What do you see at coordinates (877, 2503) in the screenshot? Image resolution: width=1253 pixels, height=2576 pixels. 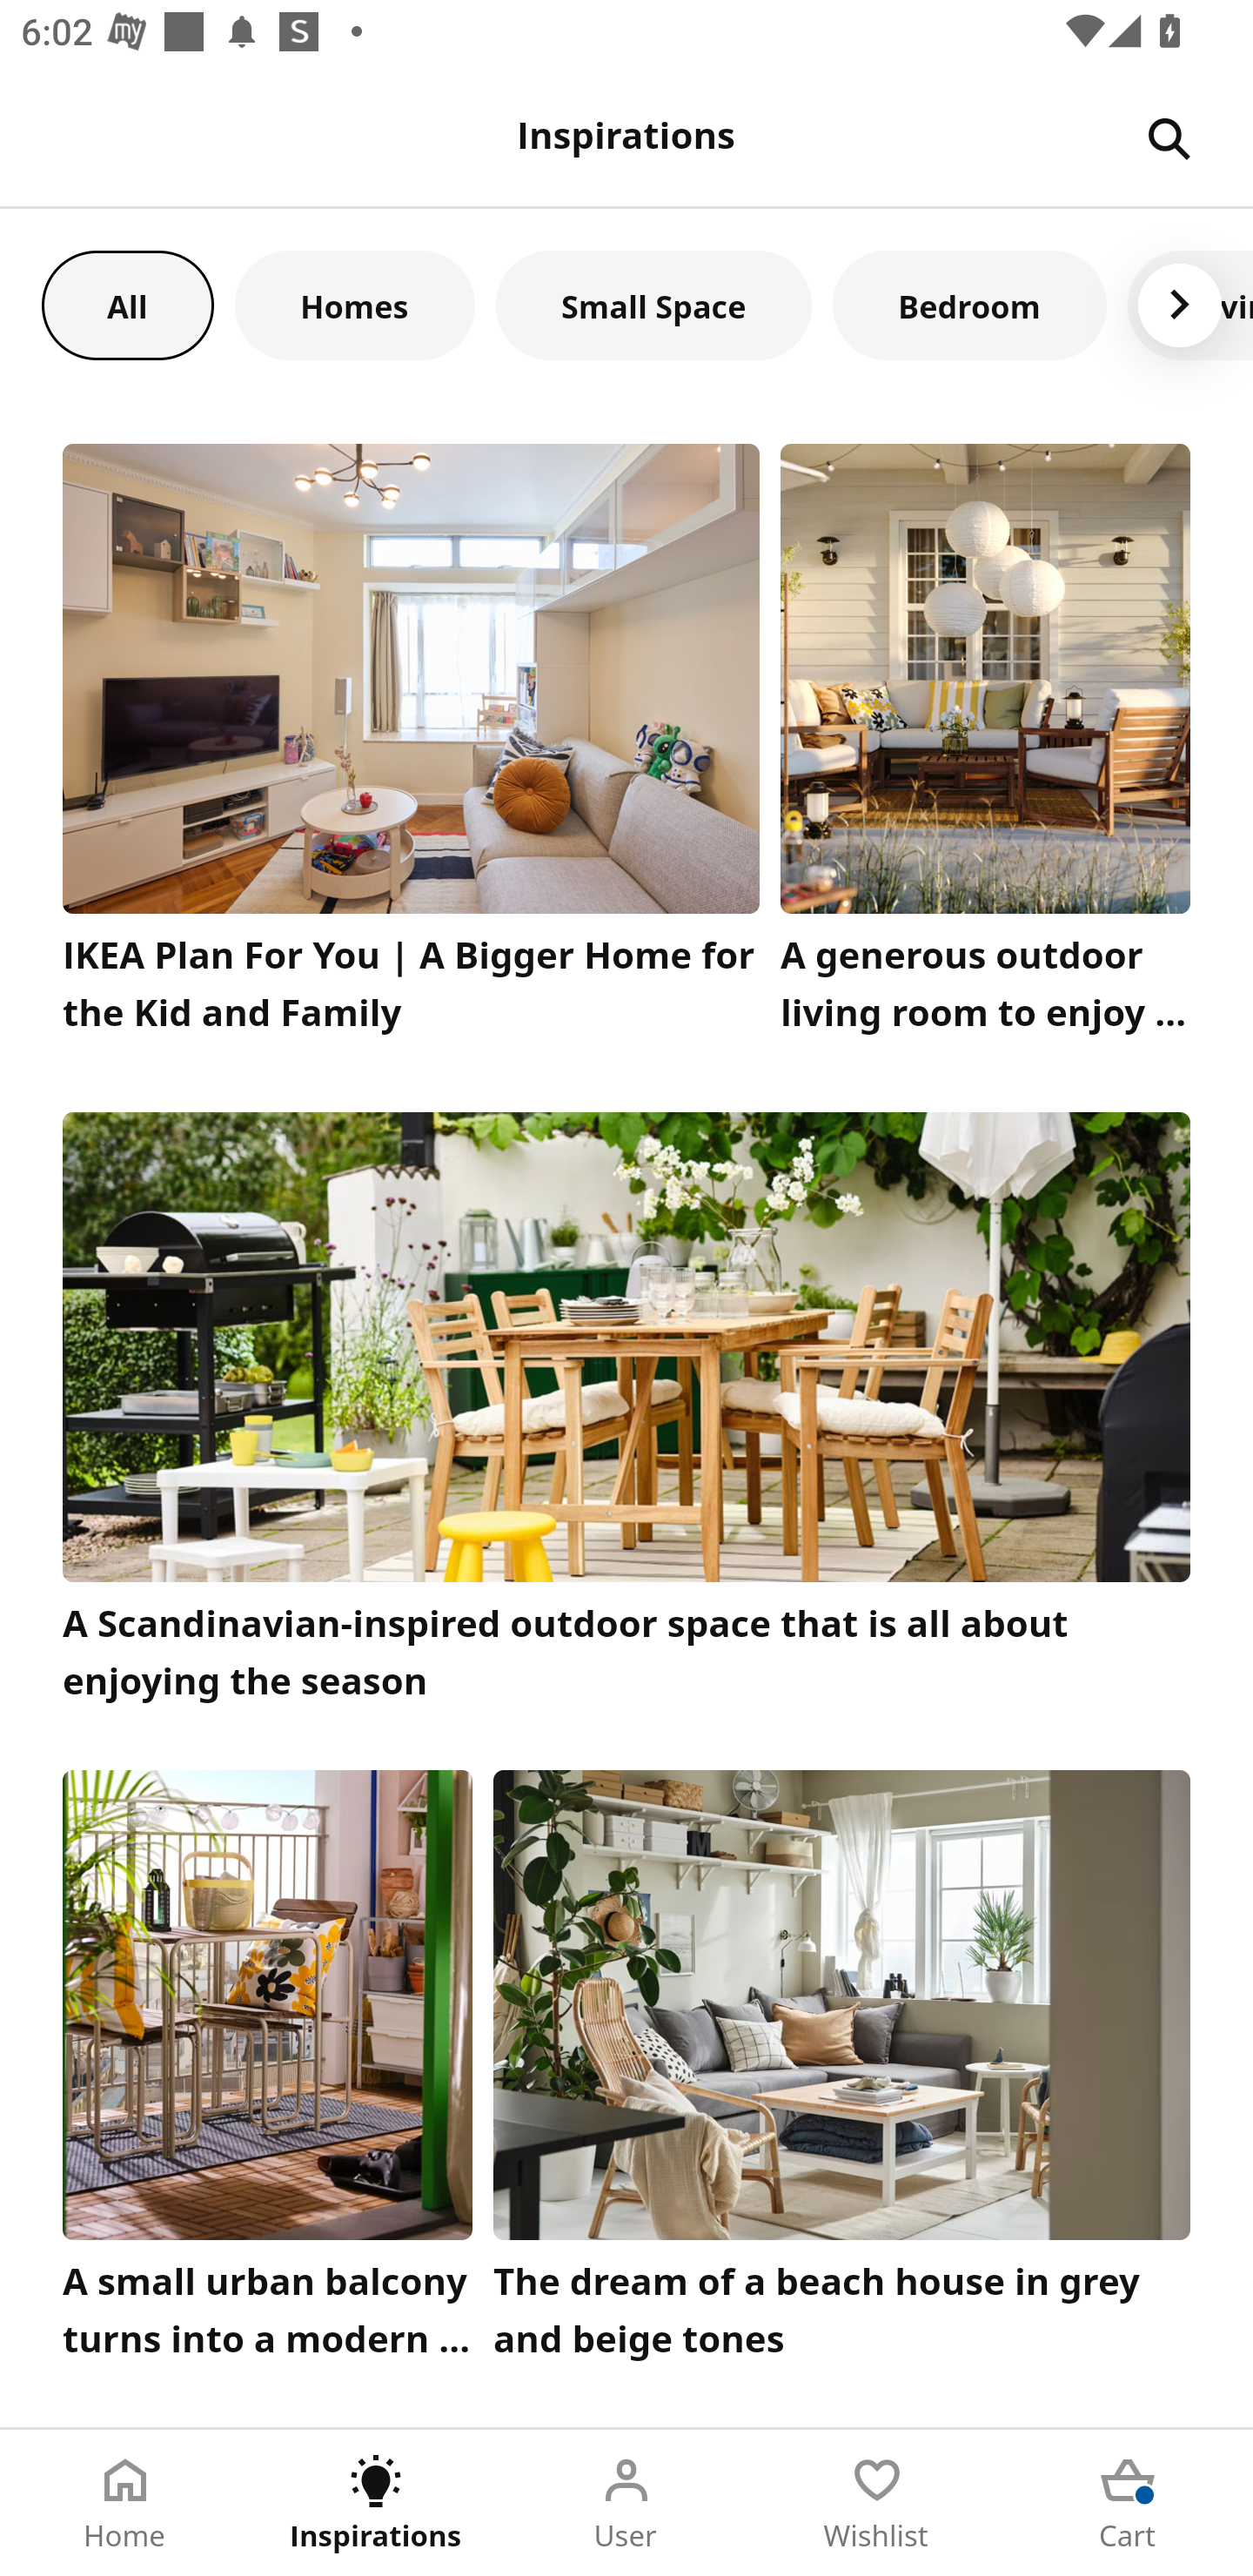 I see `Wishlist
Tab 4 of 5` at bounding box center [877, 2503].